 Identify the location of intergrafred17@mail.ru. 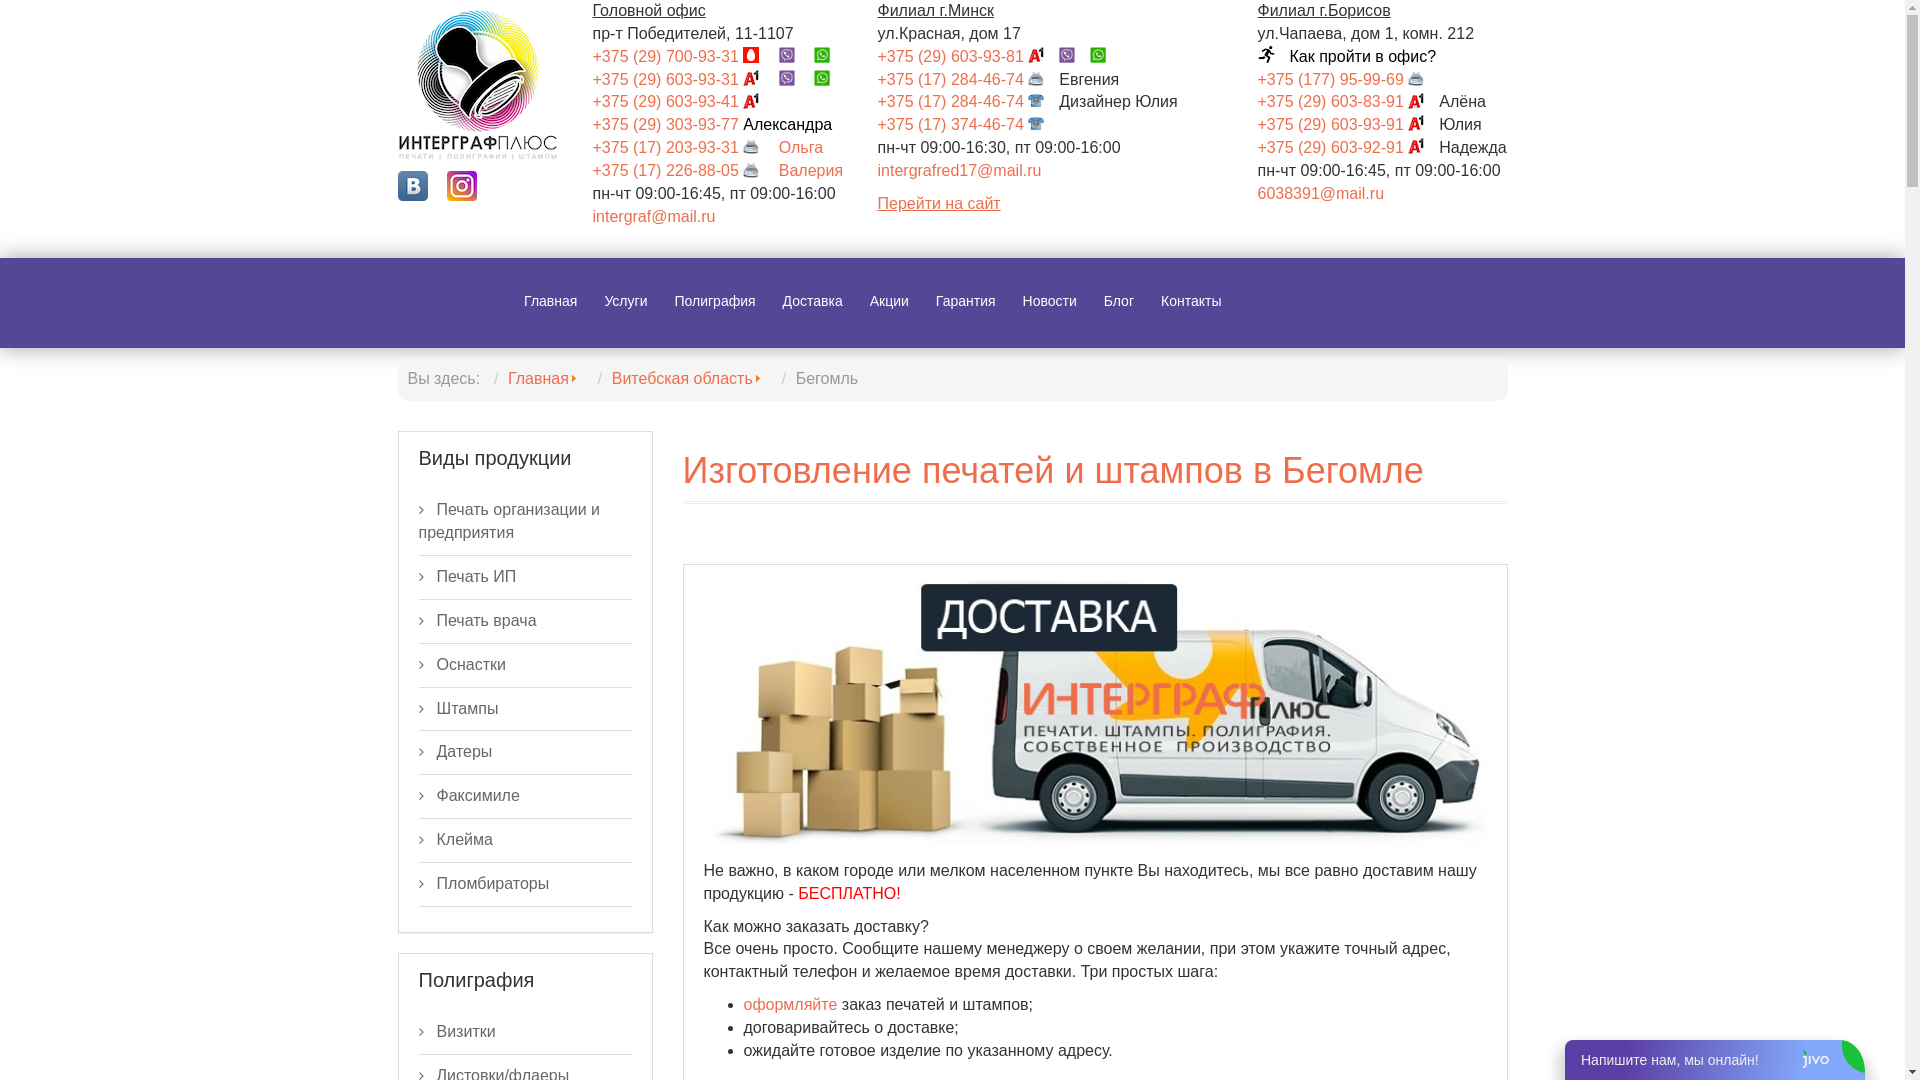
(960, 170).